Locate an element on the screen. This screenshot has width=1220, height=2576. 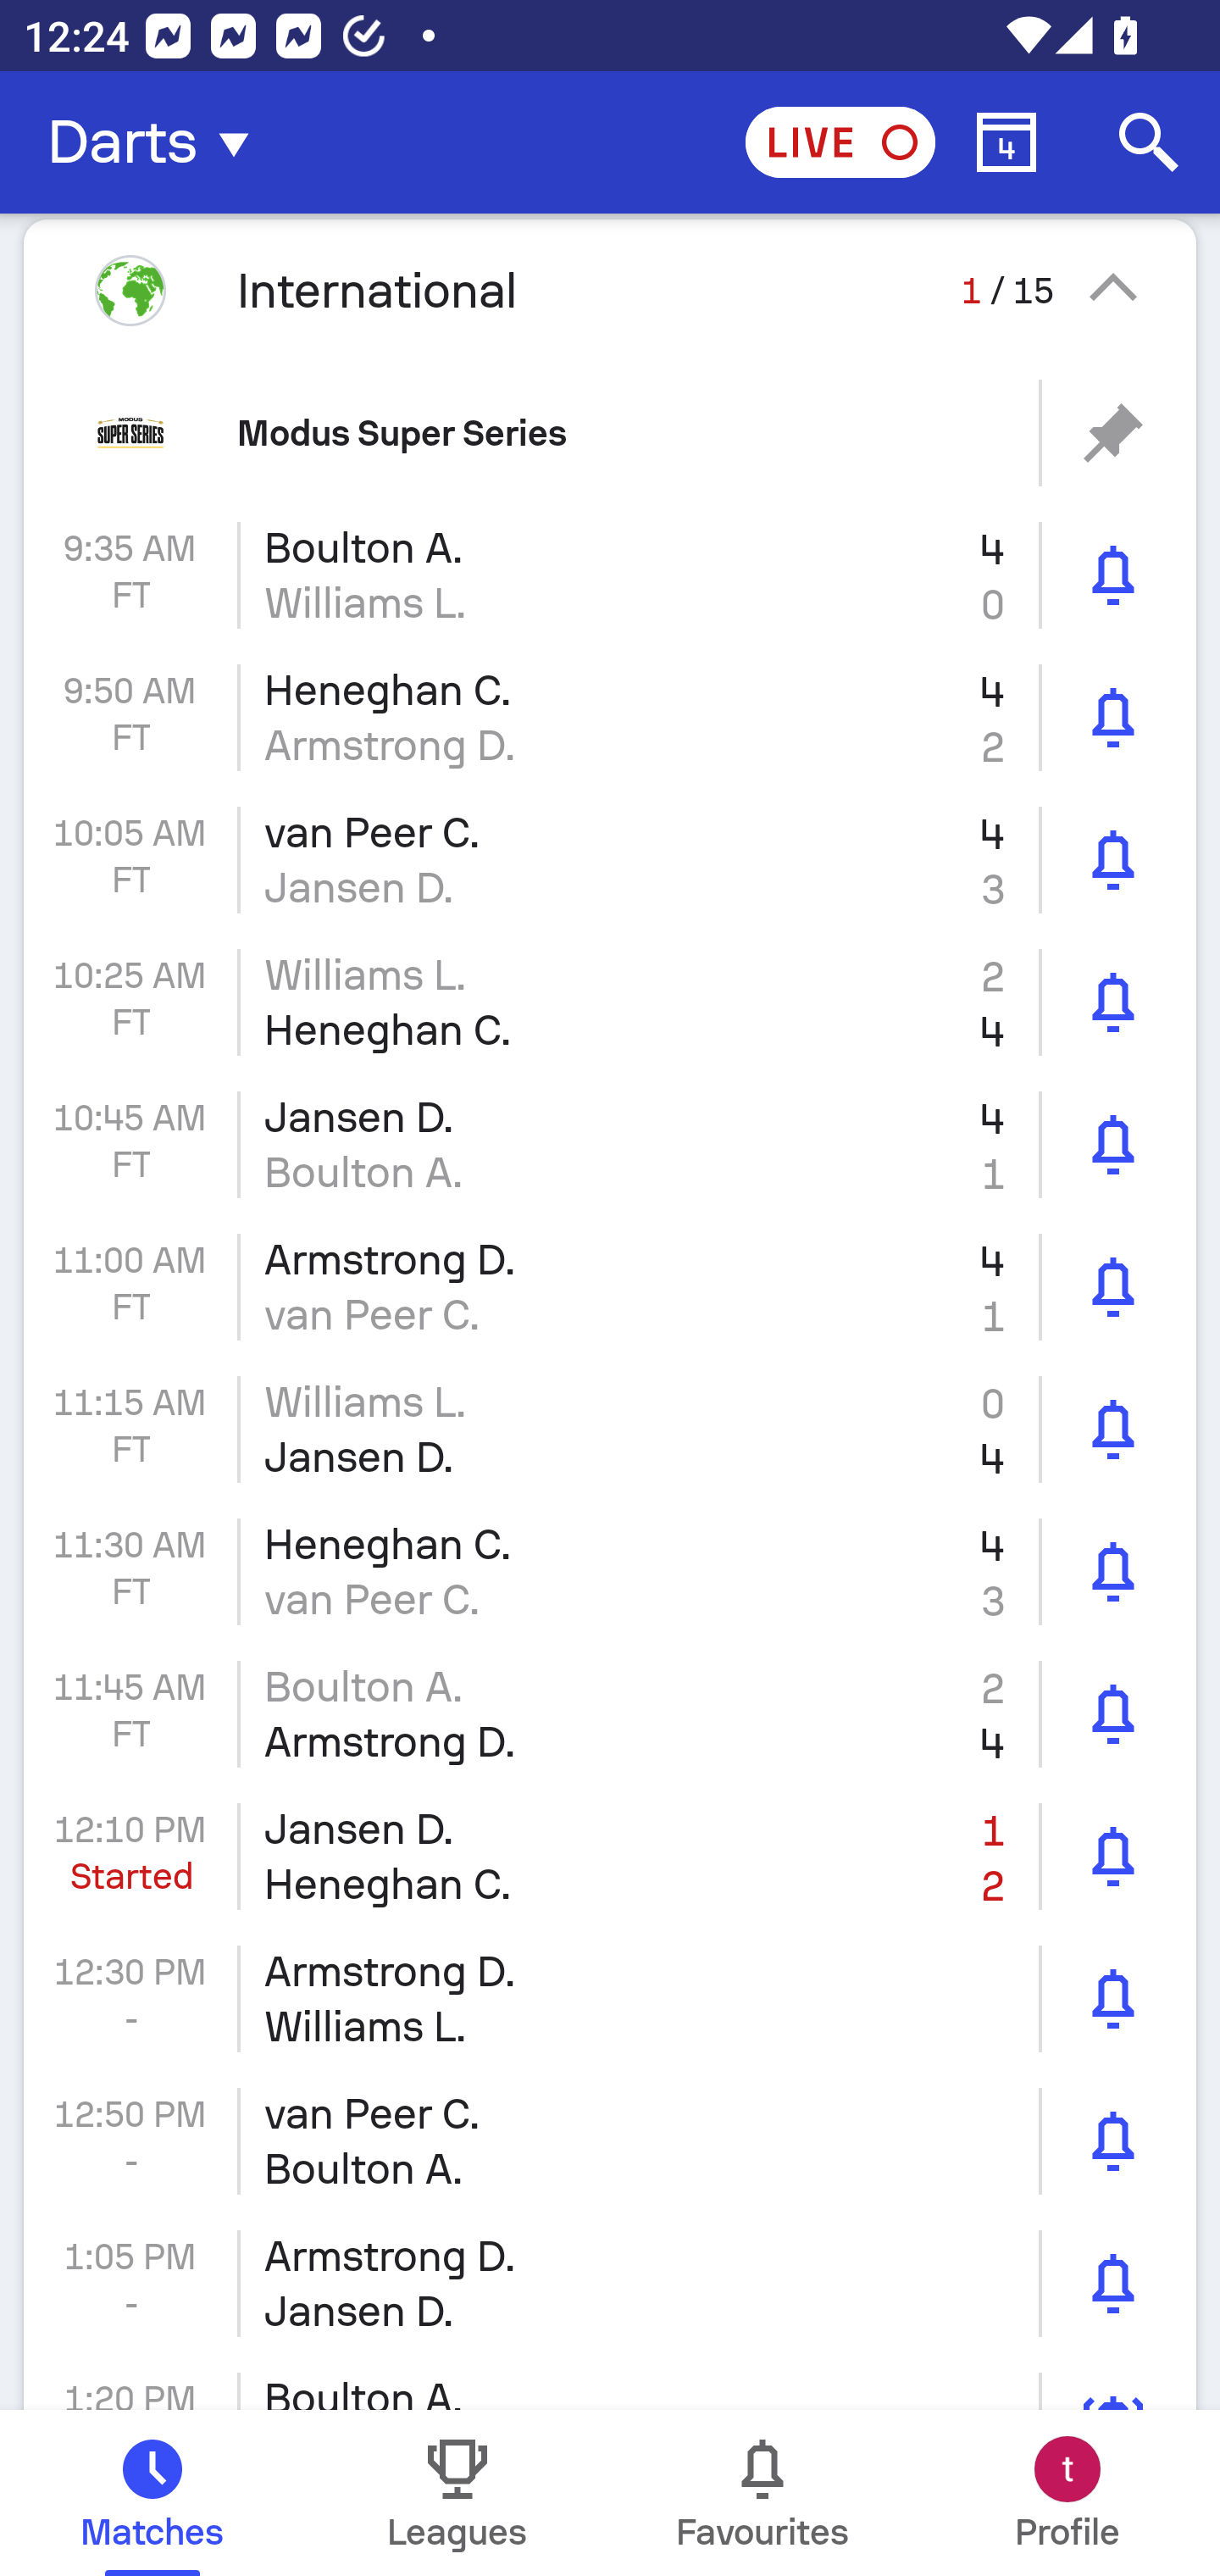
10:45 AM FT Jansen D. 4 Boulton A. 1 is located at coordinates (610, 1144).